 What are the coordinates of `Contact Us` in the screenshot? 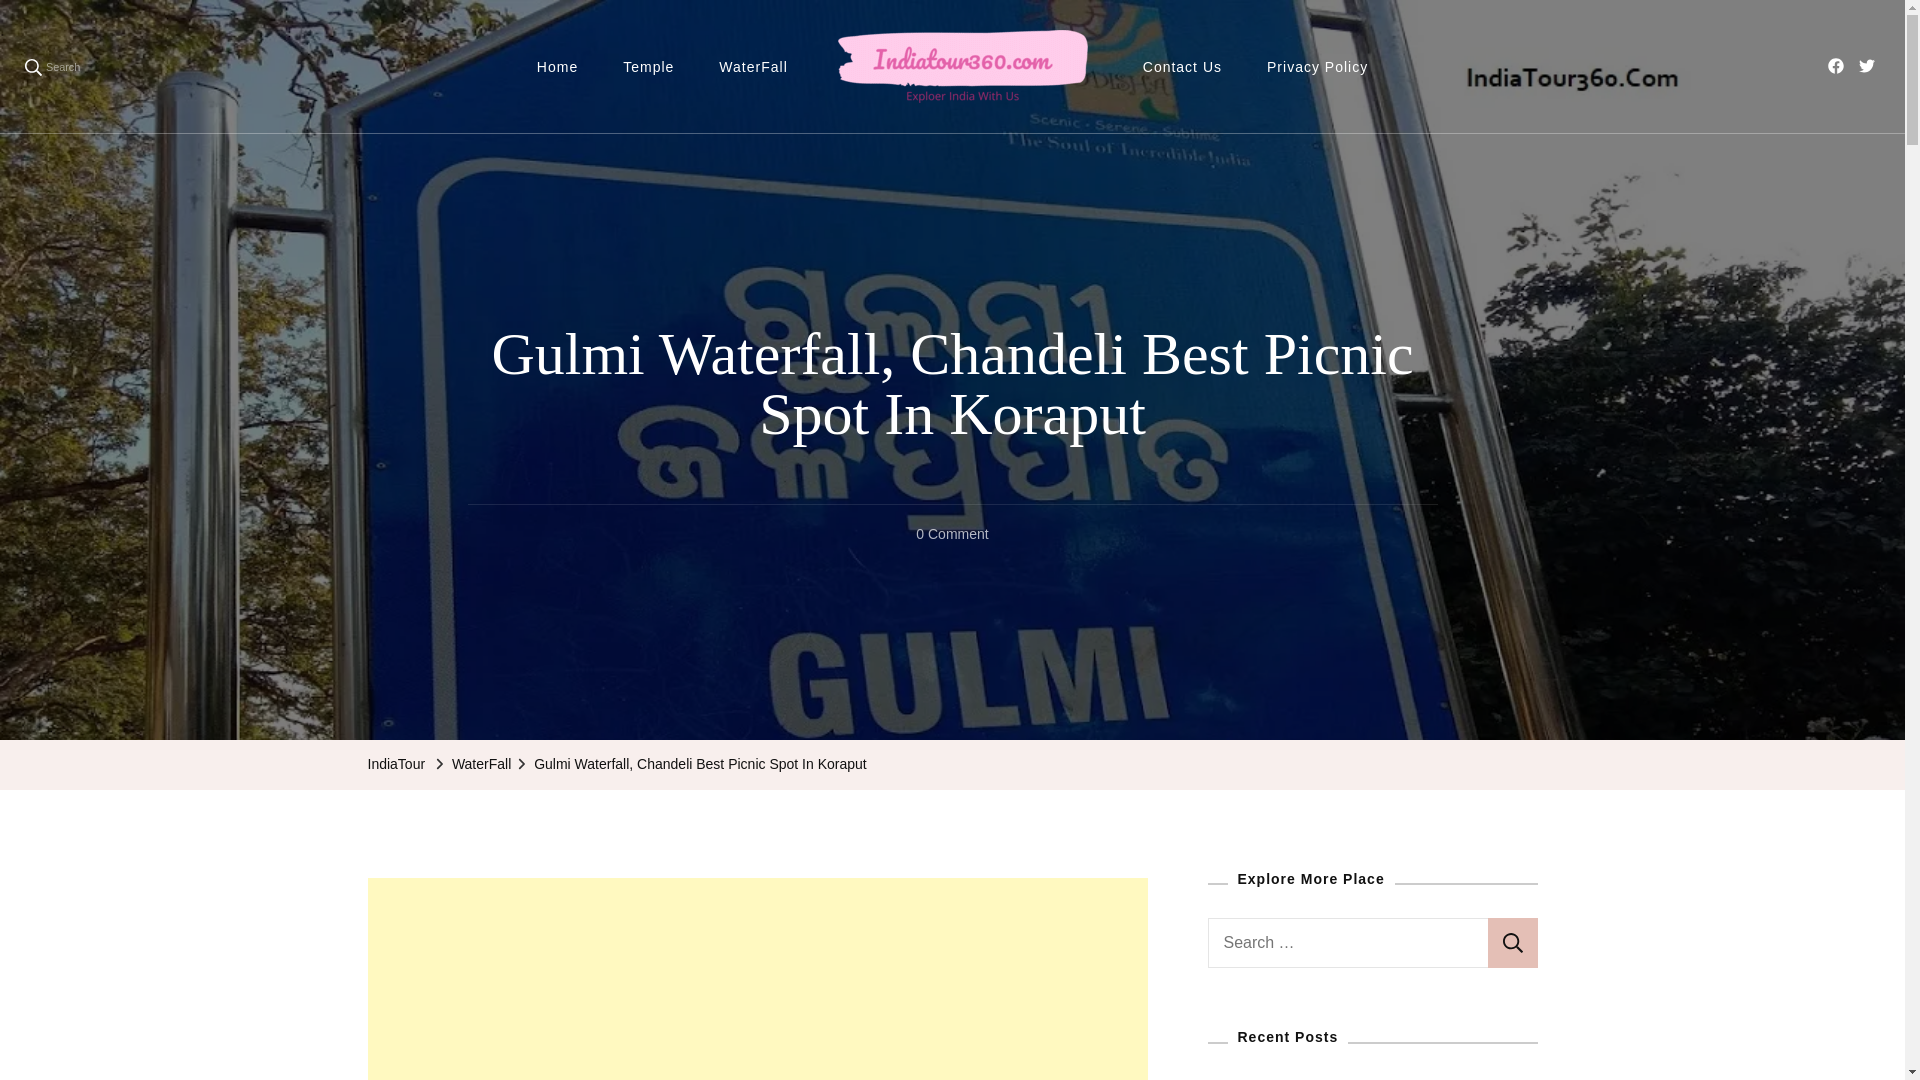 It's located at (1182, 68).